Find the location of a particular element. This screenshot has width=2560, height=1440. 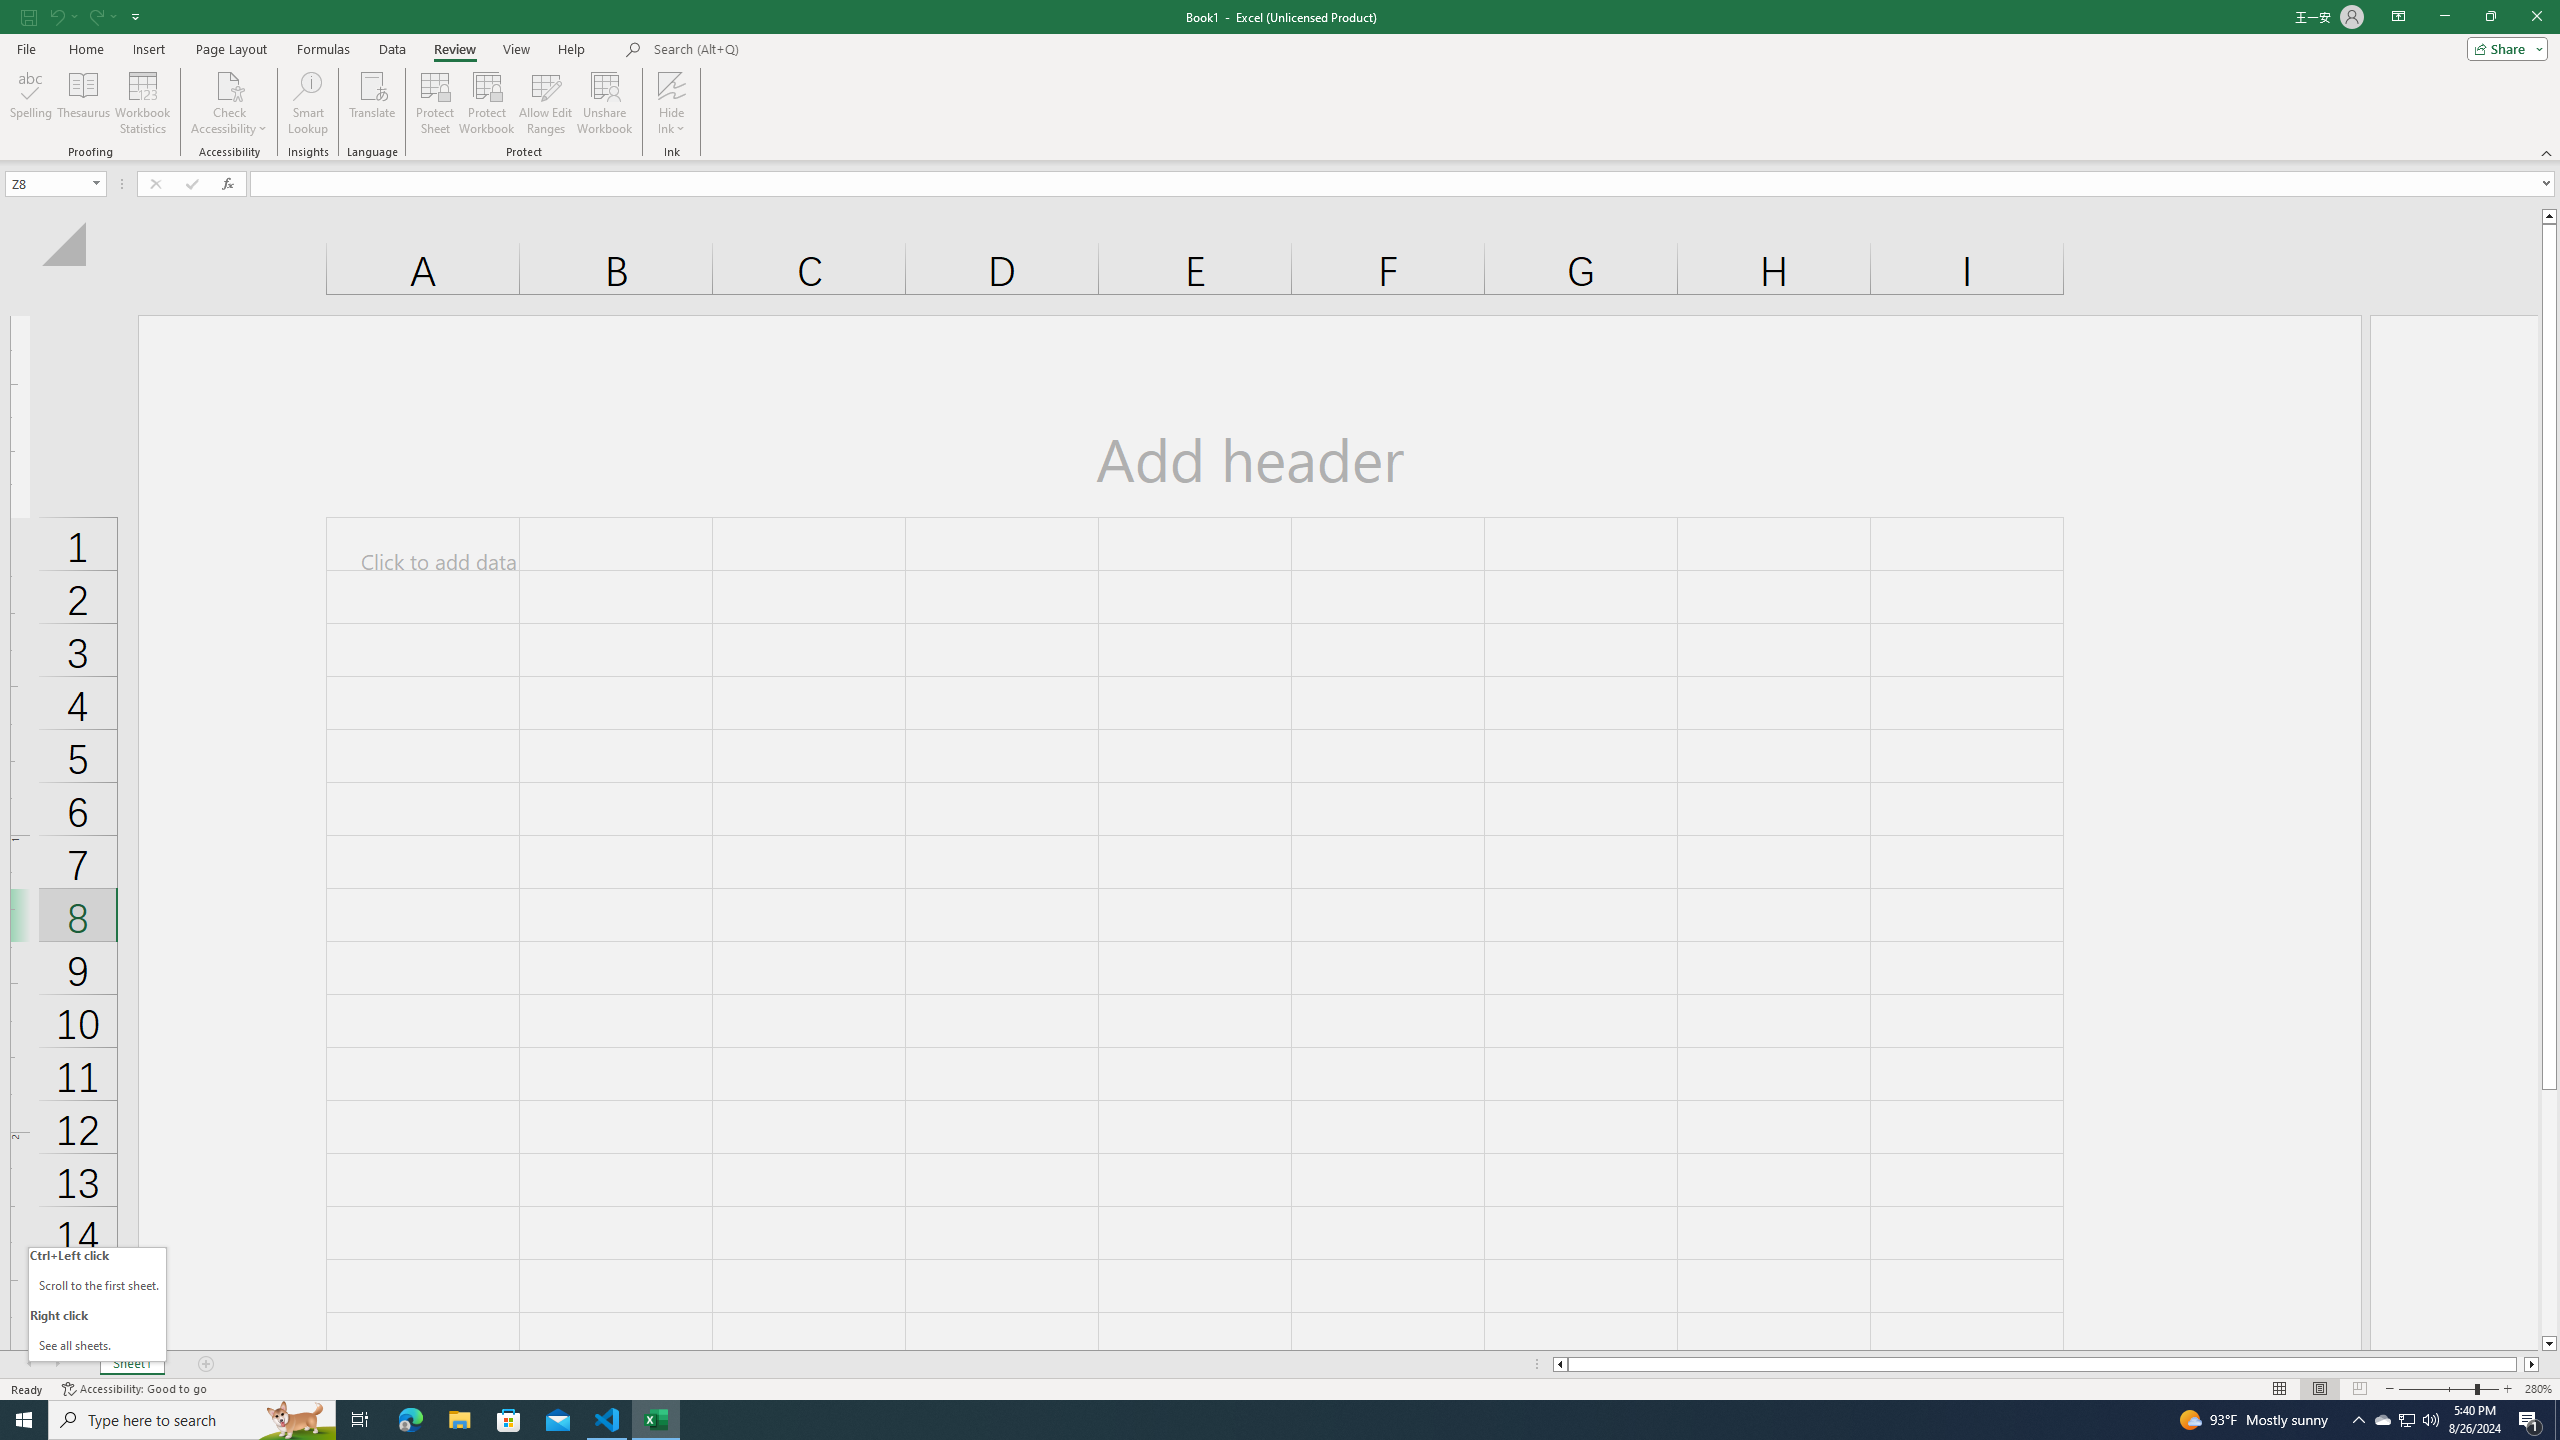

Name Box is located at coordinates (54, 183).